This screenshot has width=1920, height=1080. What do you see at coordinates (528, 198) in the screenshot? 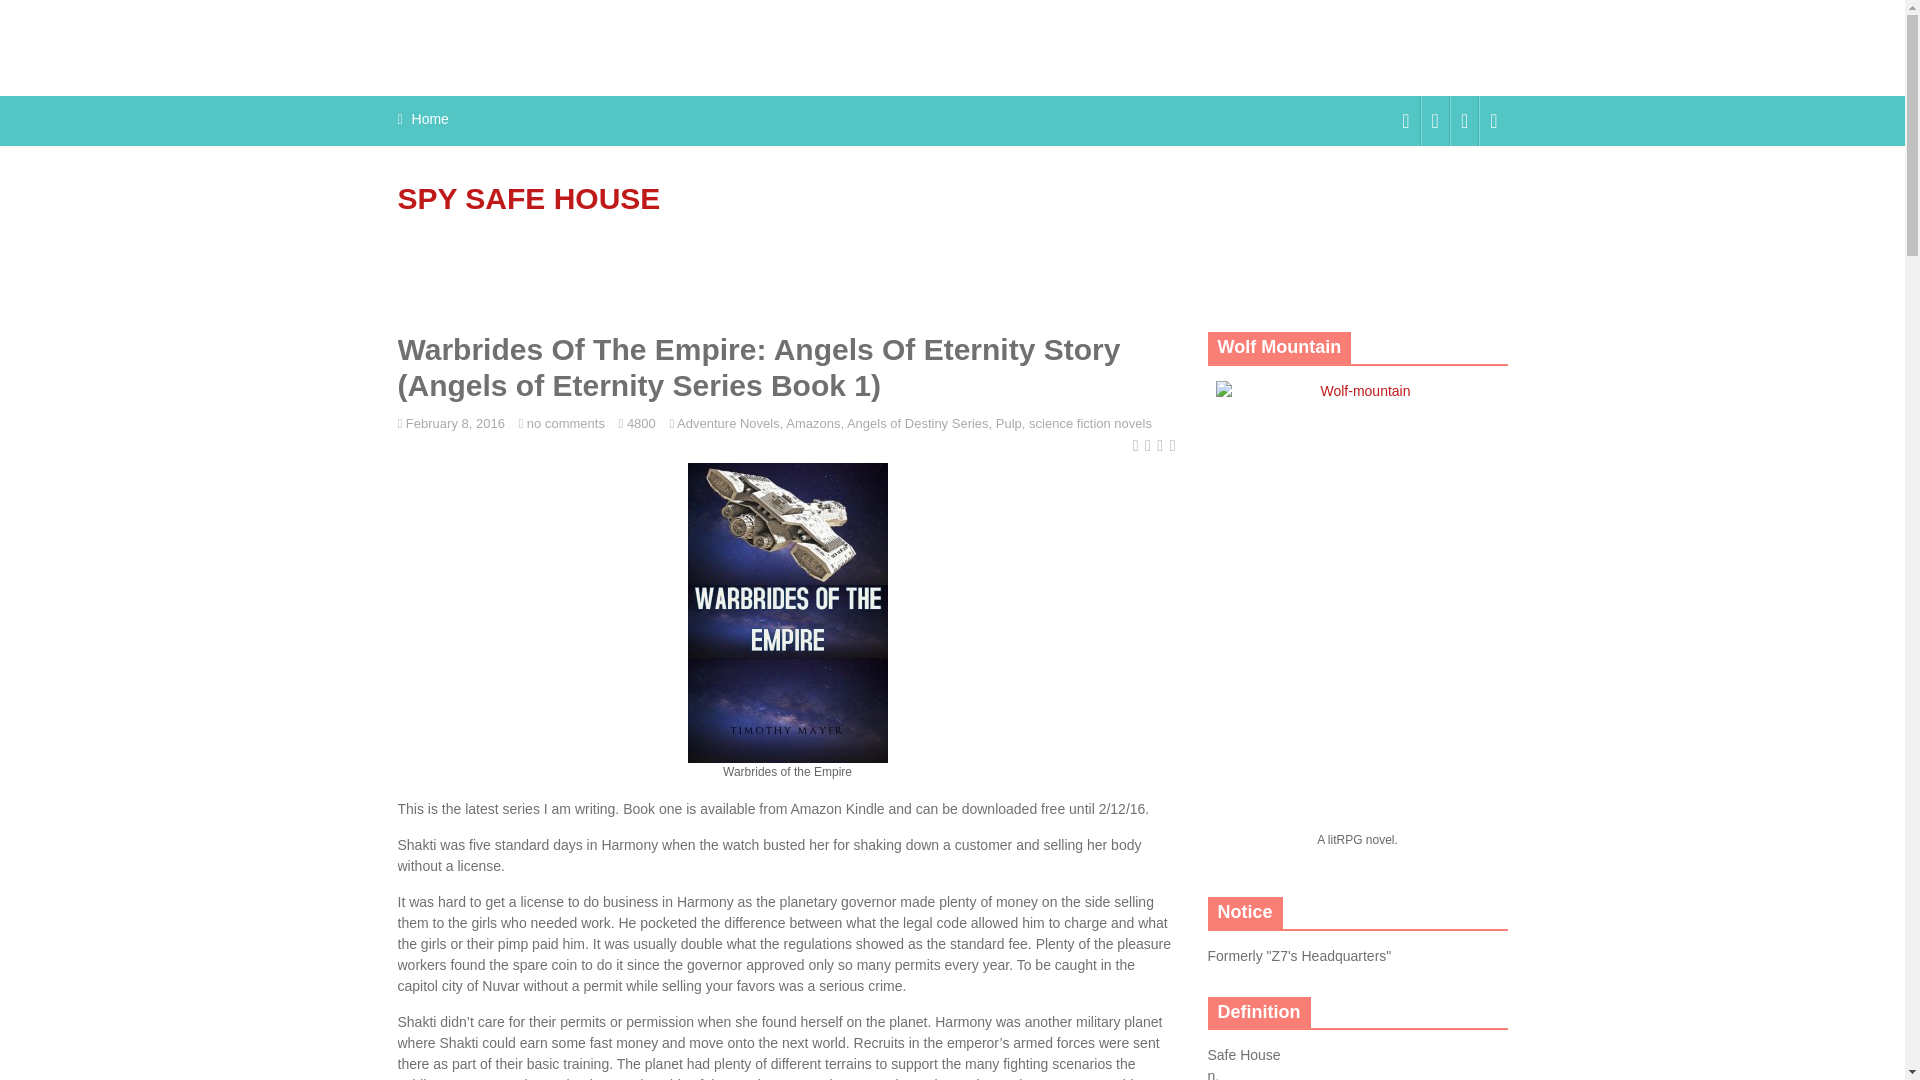
I see `SPY SAFE HOUSE` at bounding box center [528, 198].